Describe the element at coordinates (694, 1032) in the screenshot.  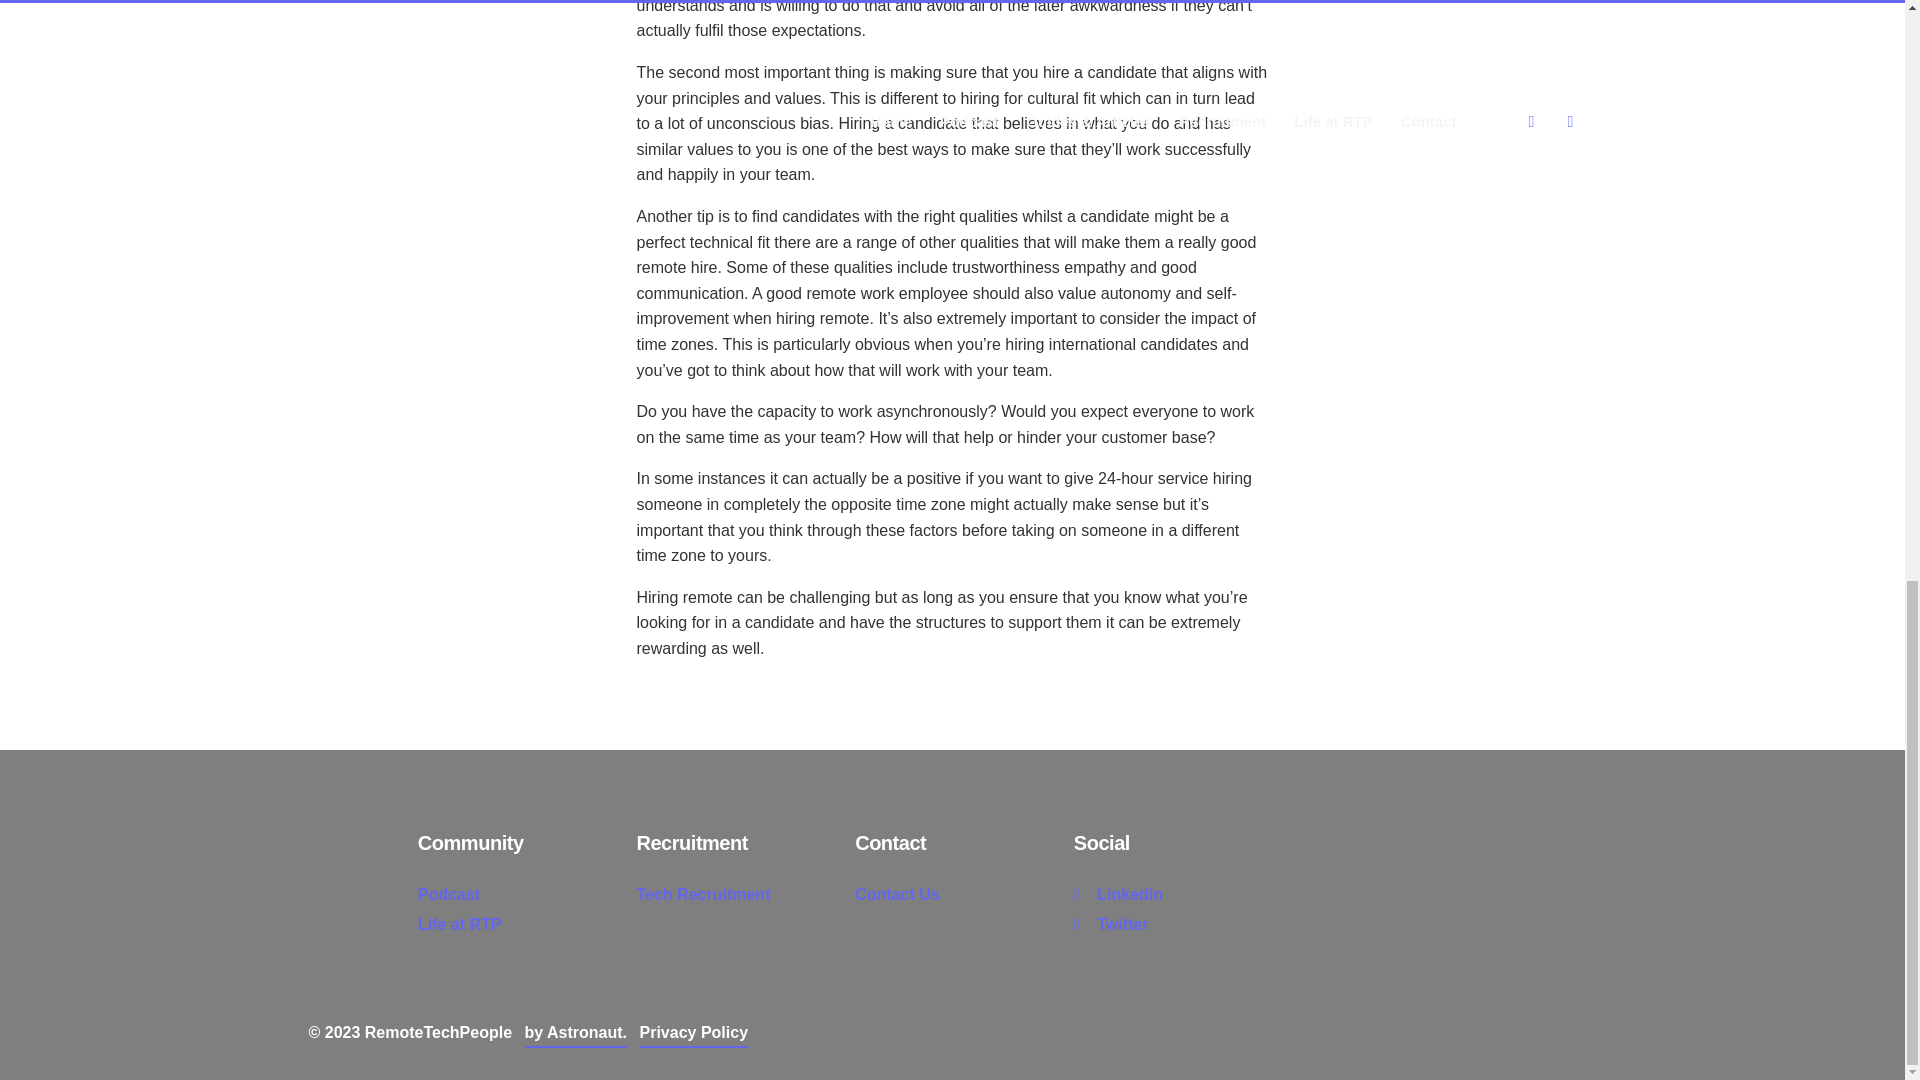
I see `Privacy Policy` at that location.